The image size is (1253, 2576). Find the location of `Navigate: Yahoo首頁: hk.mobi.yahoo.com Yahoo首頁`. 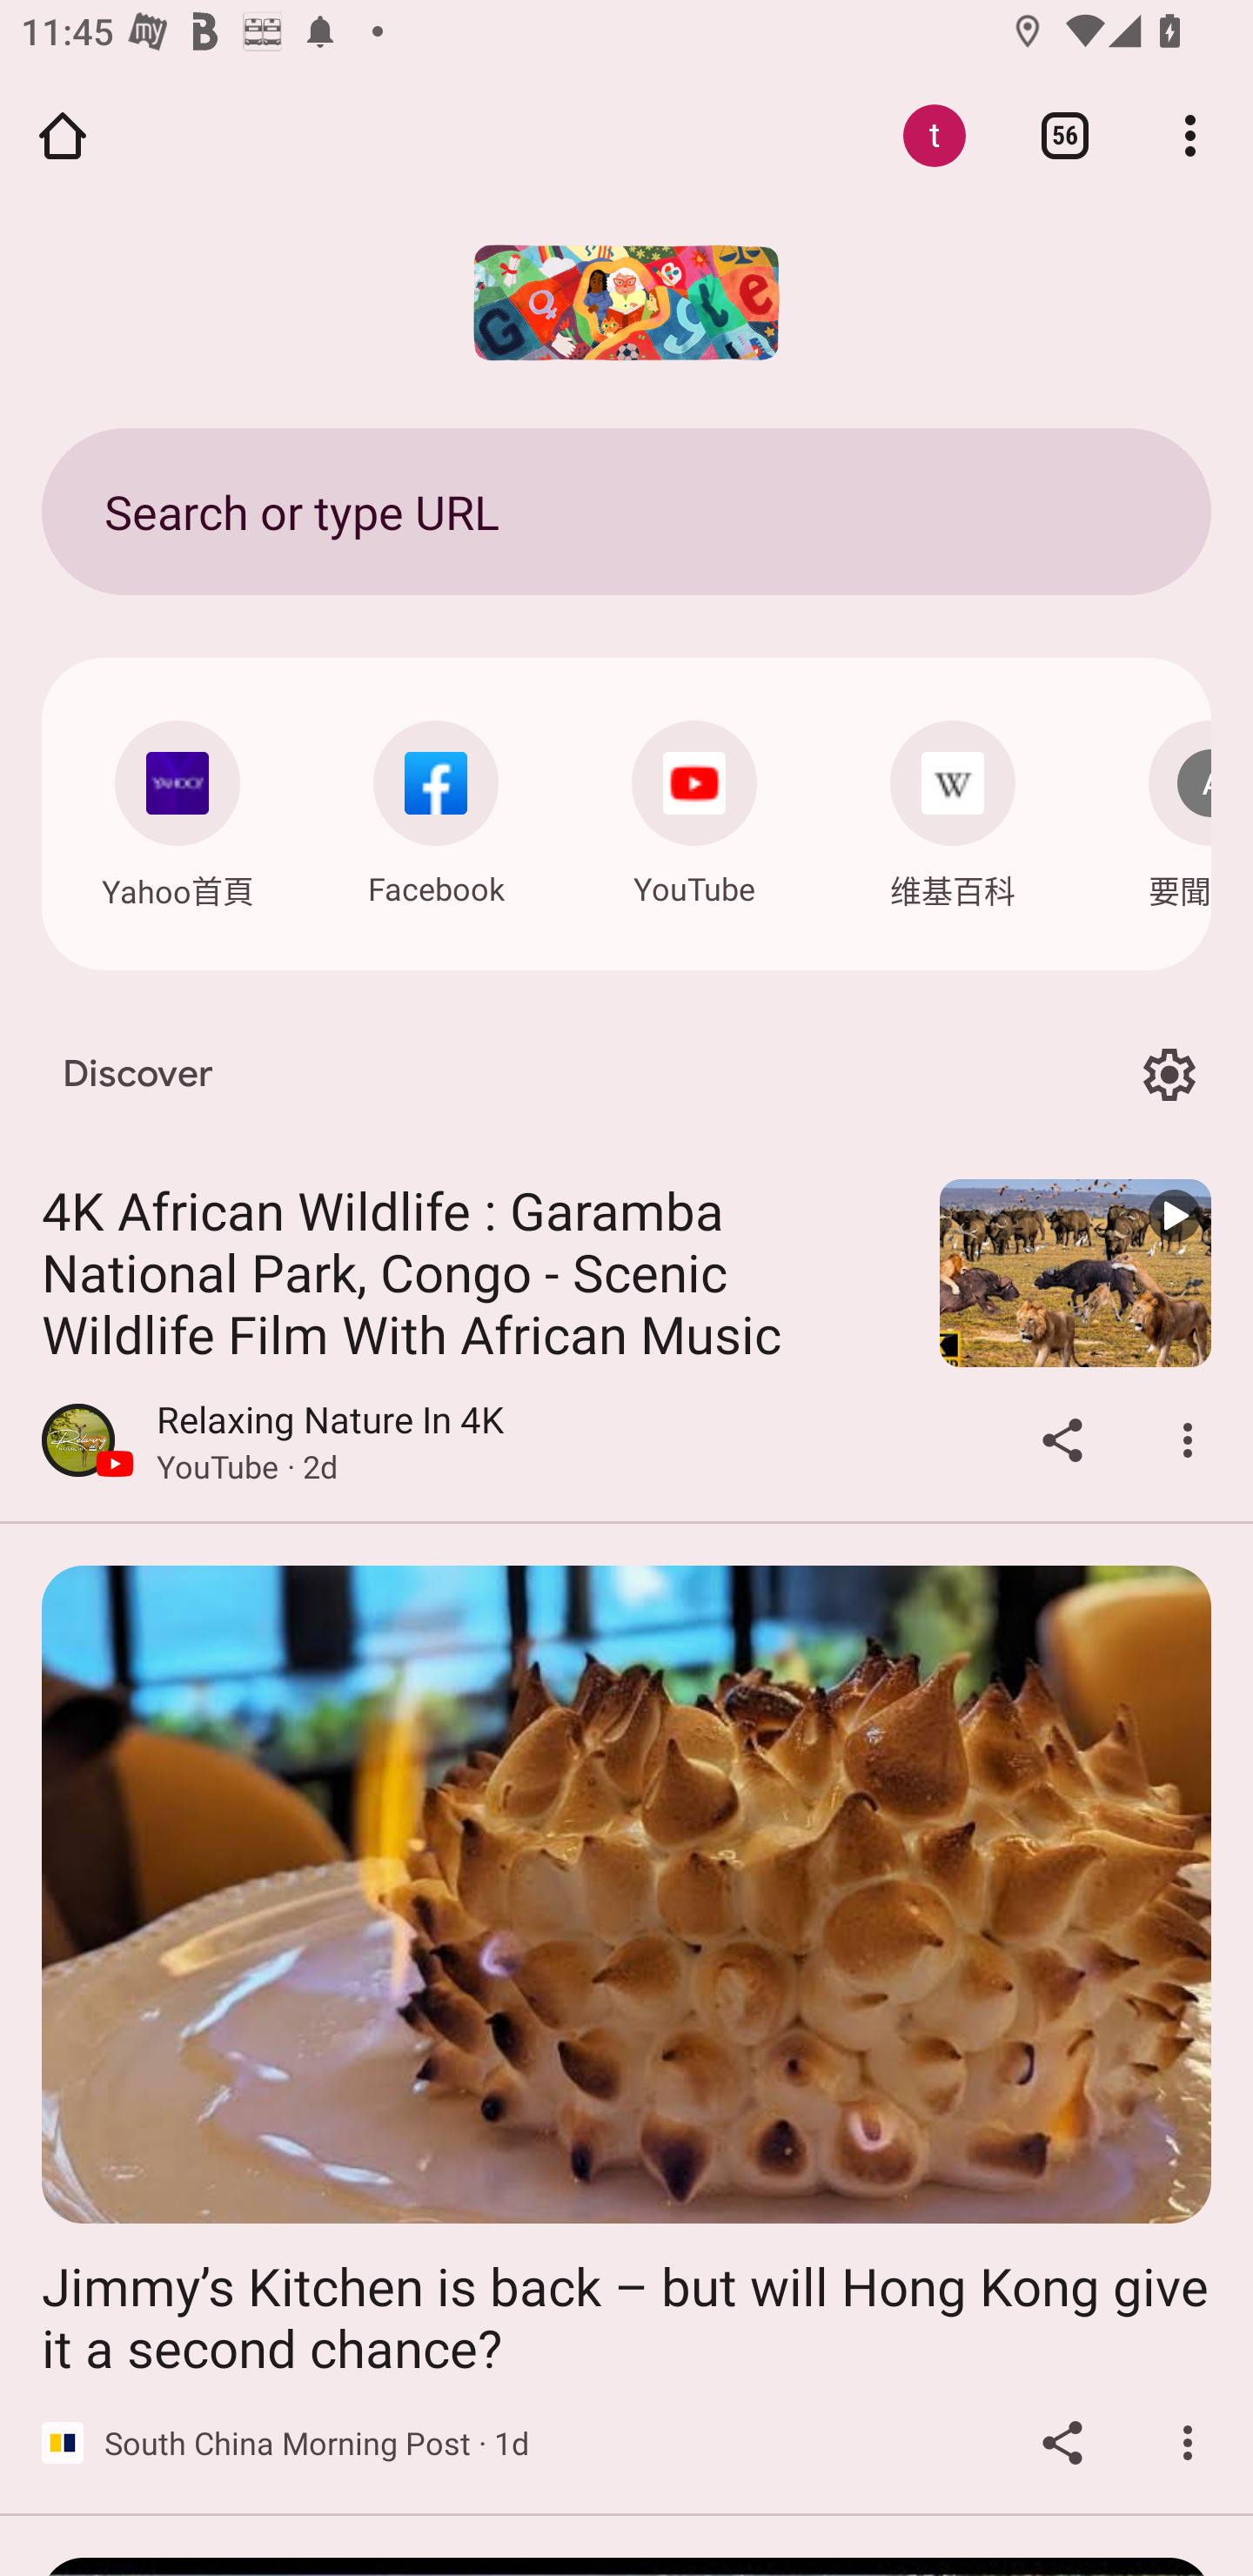

Navigate: Yahoo首頁: hk.mobi.yahoo.com Yahoo首頁 is located at coordinates (178, 808).